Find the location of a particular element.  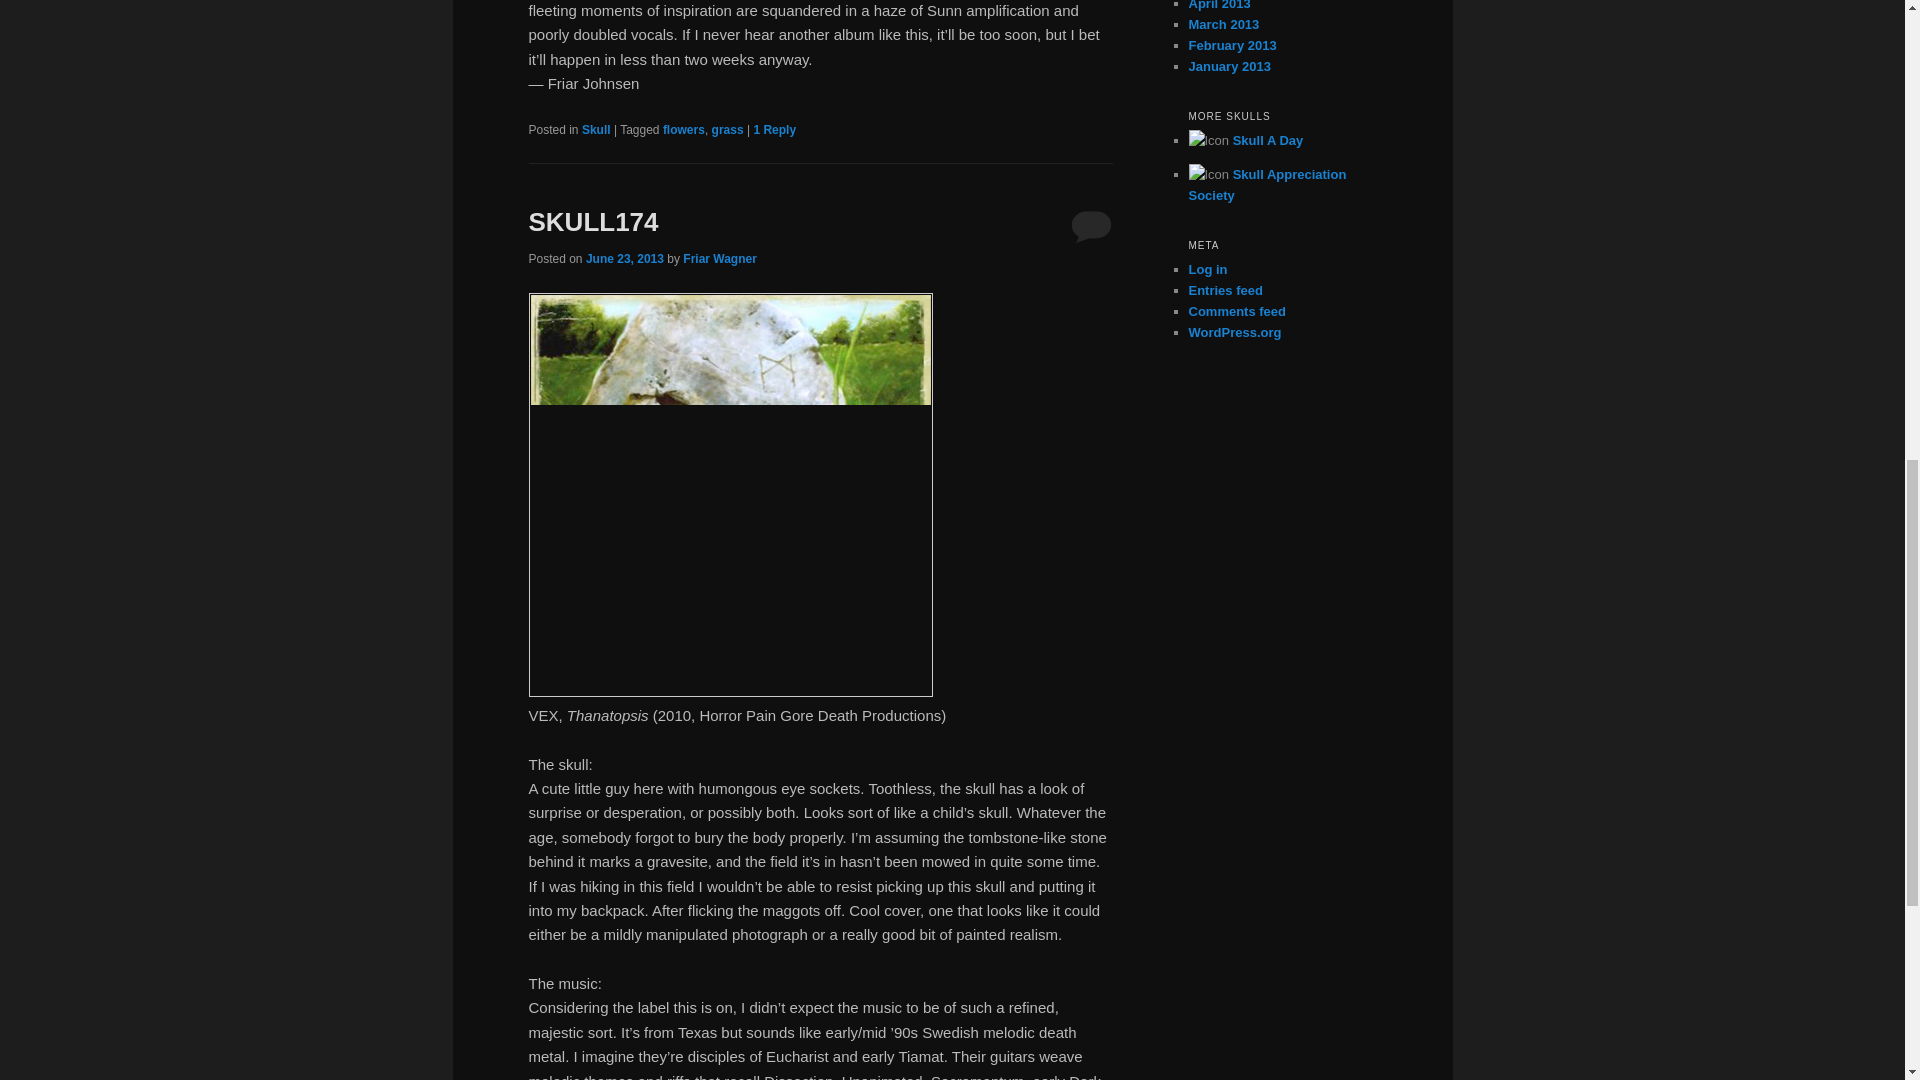

Skull is located at coordinates (596, 130).